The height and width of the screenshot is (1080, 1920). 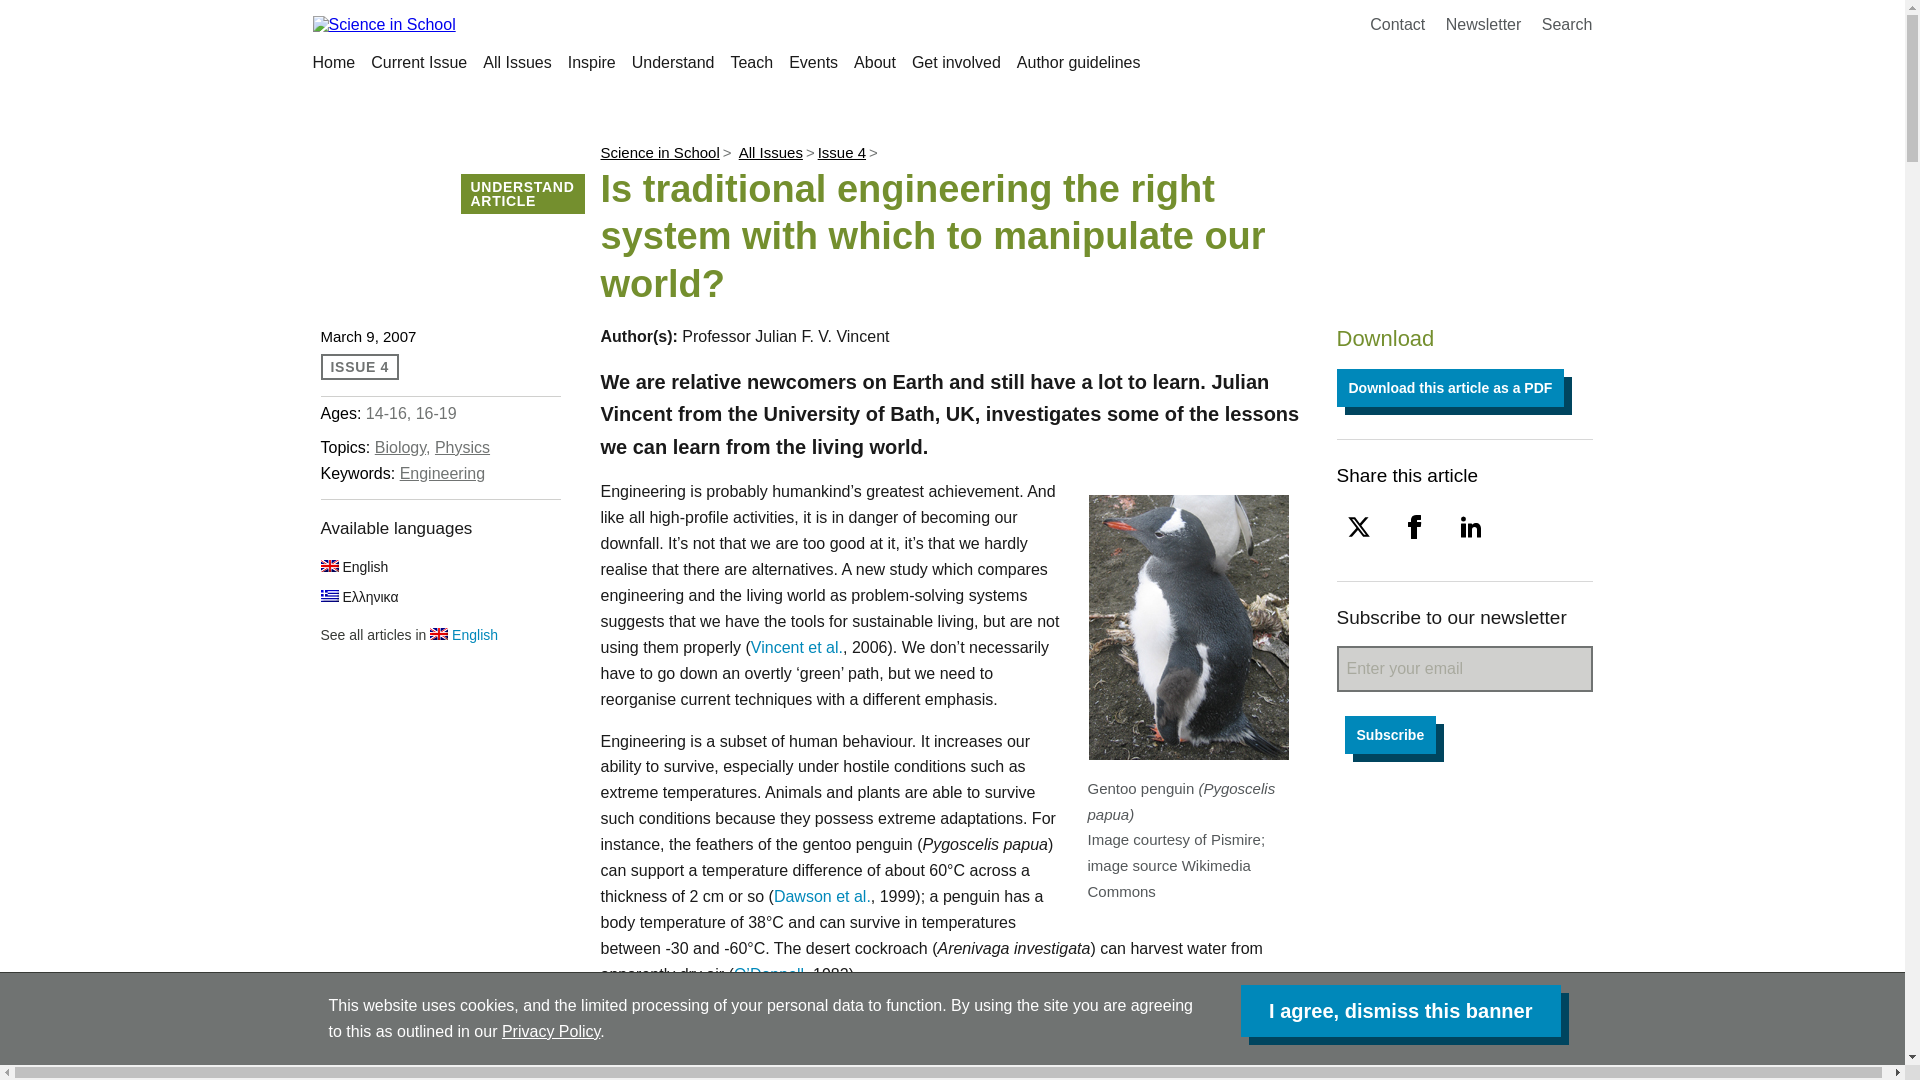 What do you see at coordinates (751, 62) in the screenshot?
I see `Teach` at bounding box center [751, 62].